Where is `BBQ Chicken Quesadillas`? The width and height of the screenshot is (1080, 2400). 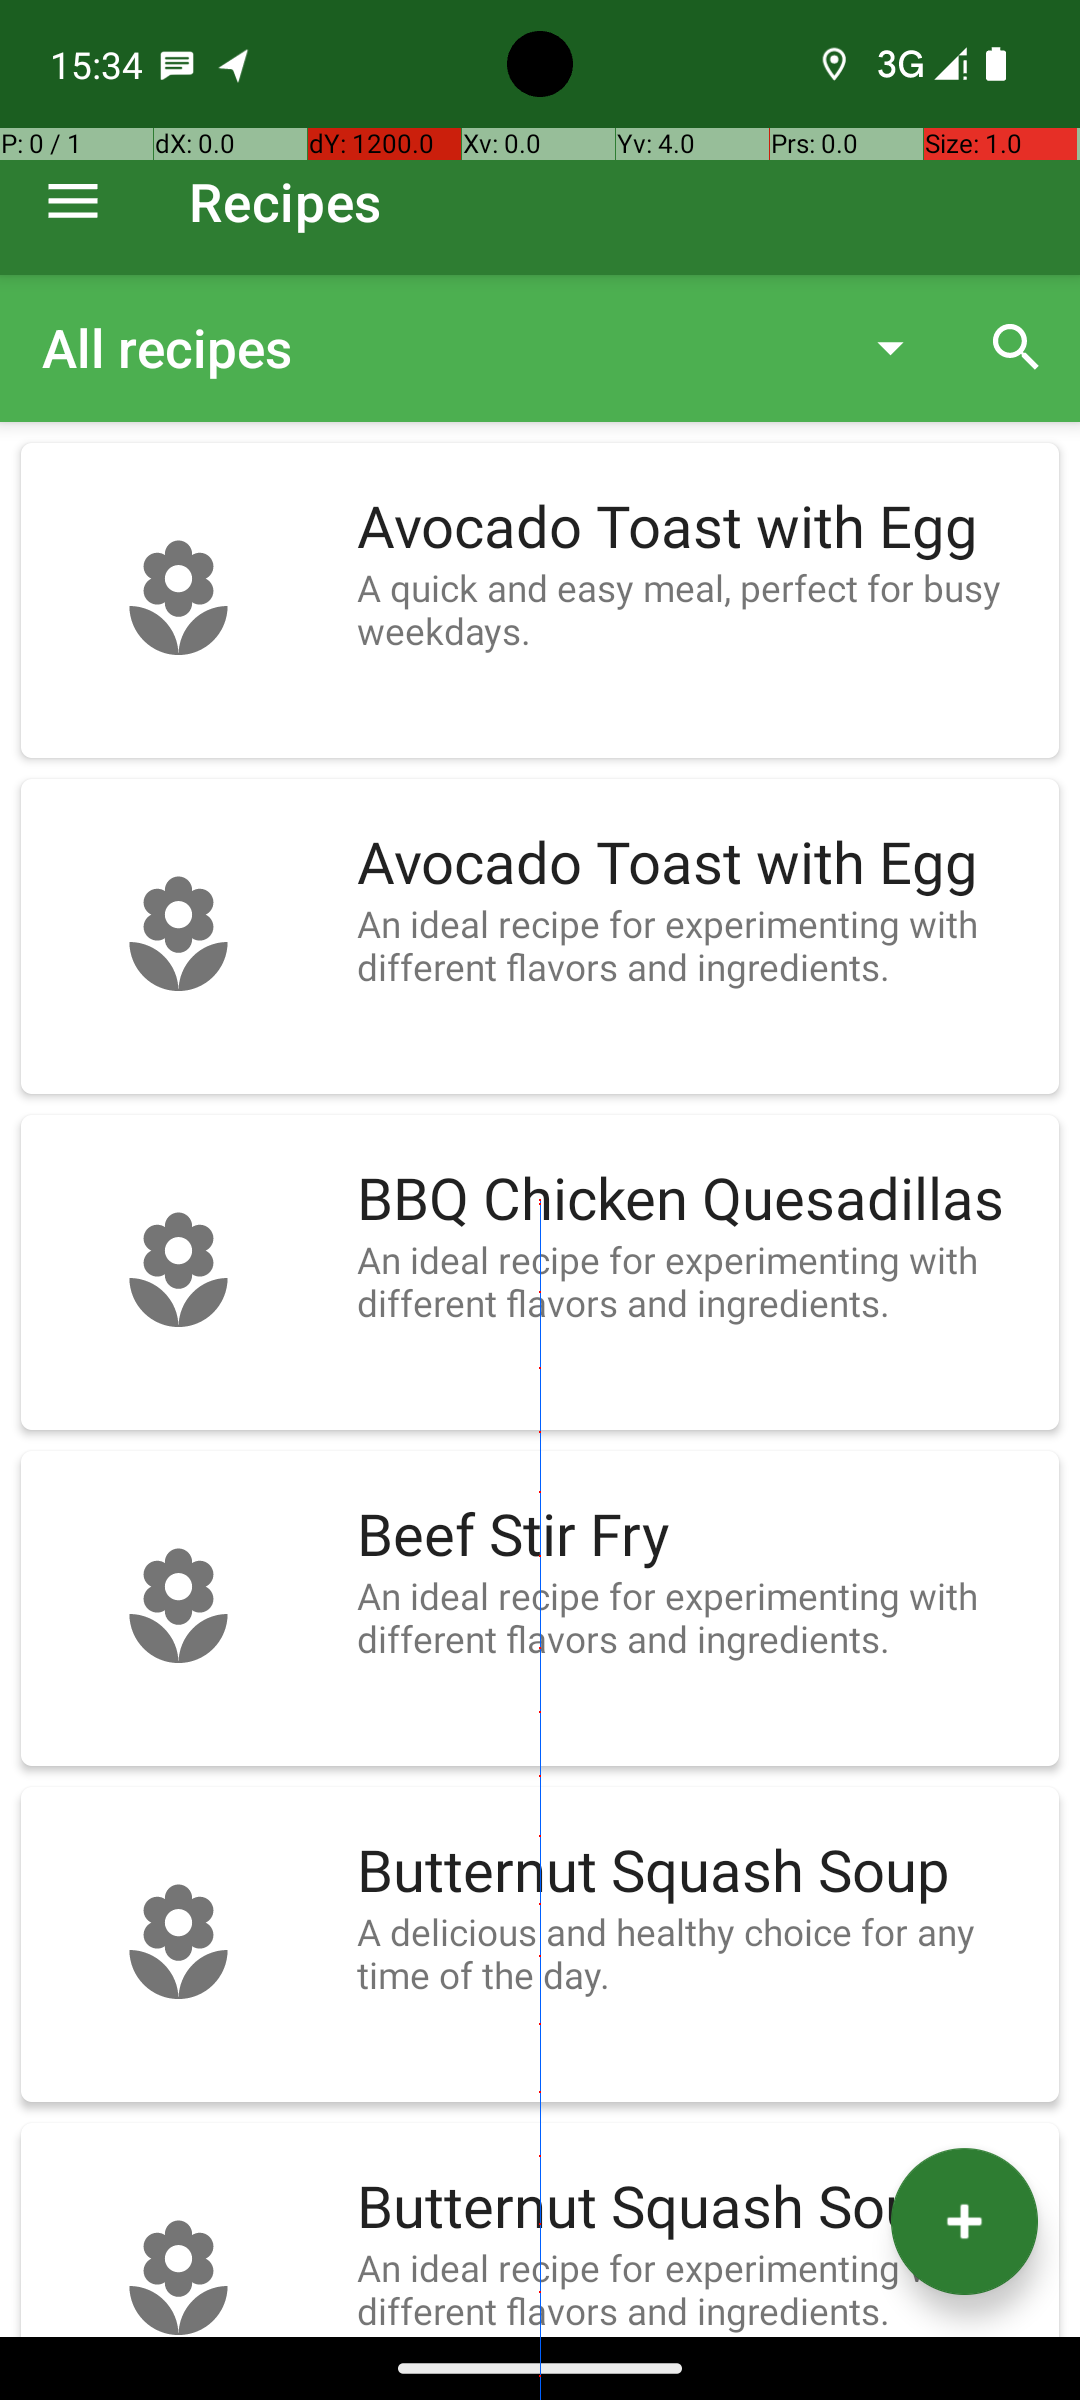
BBQ Chicken Quesadillas is located at coordinates (698, 1200).